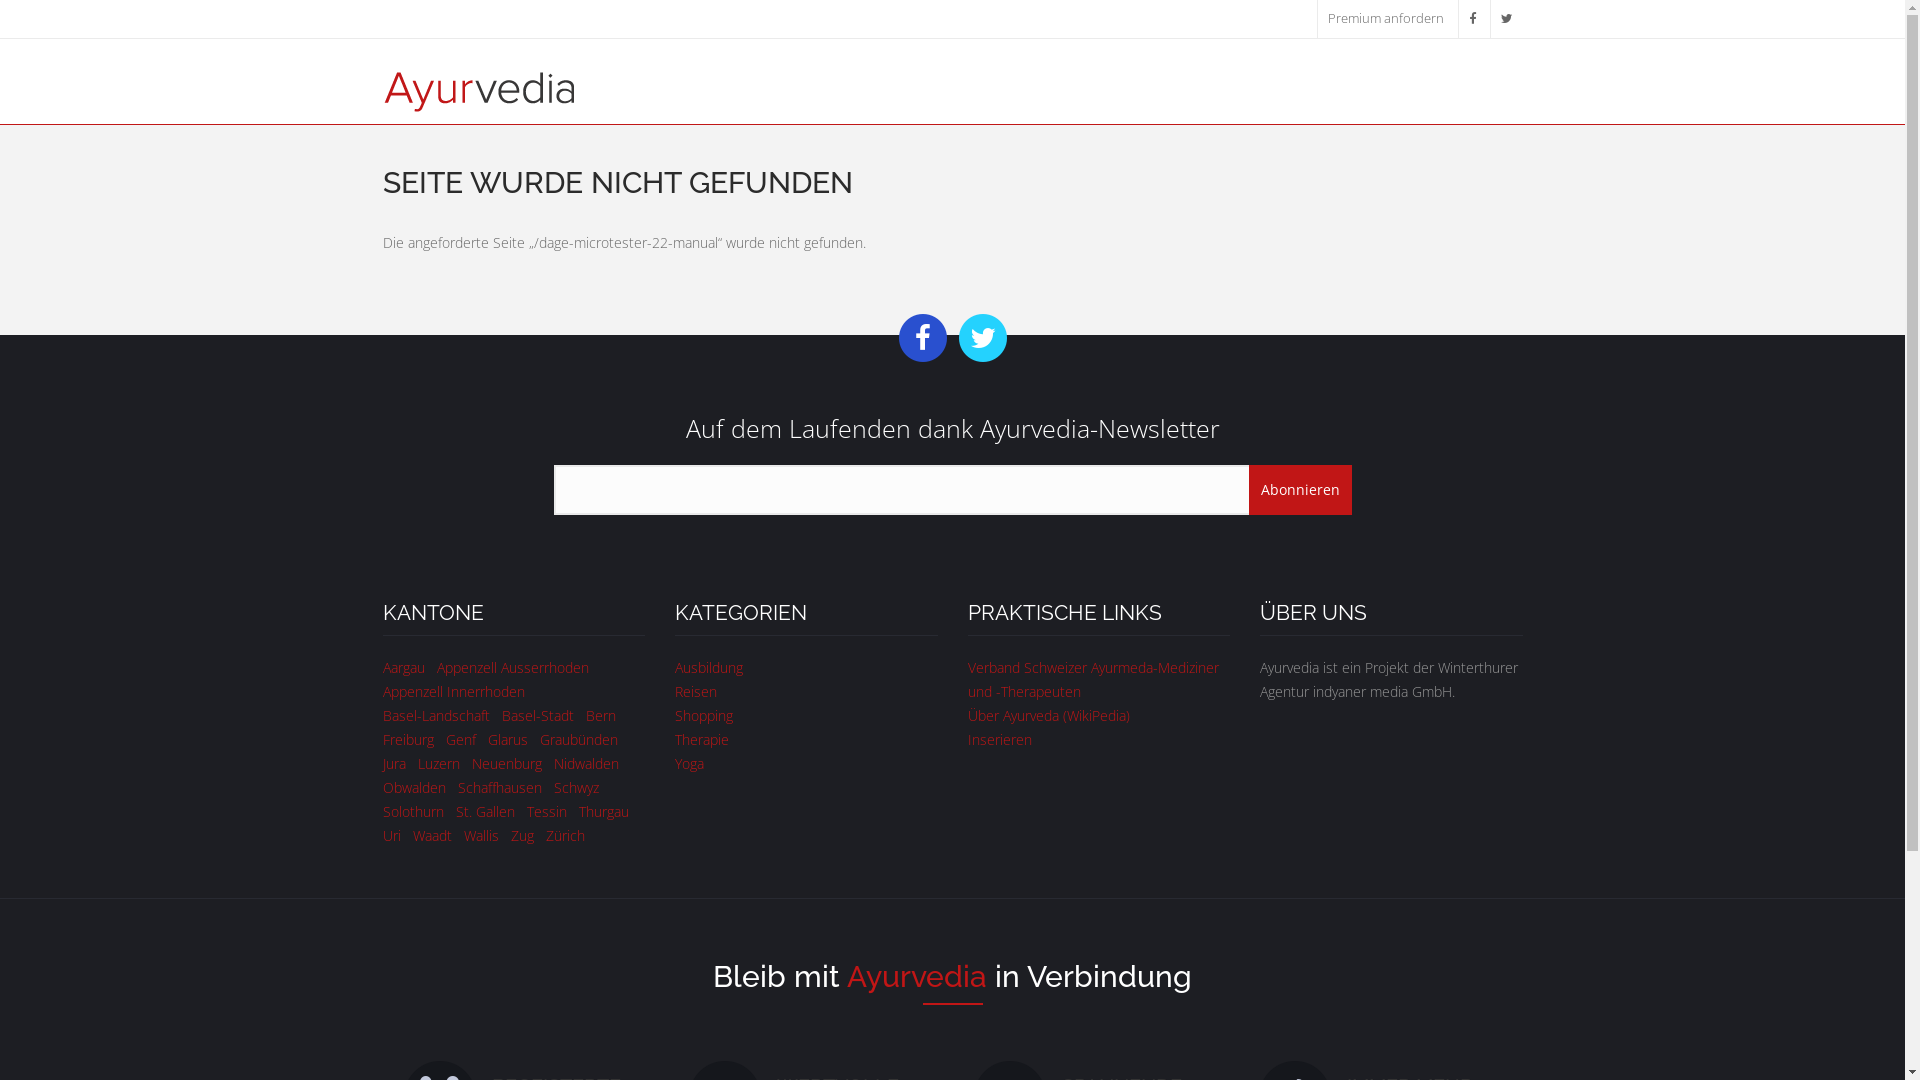 This screenshot has height=1080, width=1920. What do you see at coordinates (576, 788) in the screenshot?
I see `Schwyz` at bounding box center [576, 788].